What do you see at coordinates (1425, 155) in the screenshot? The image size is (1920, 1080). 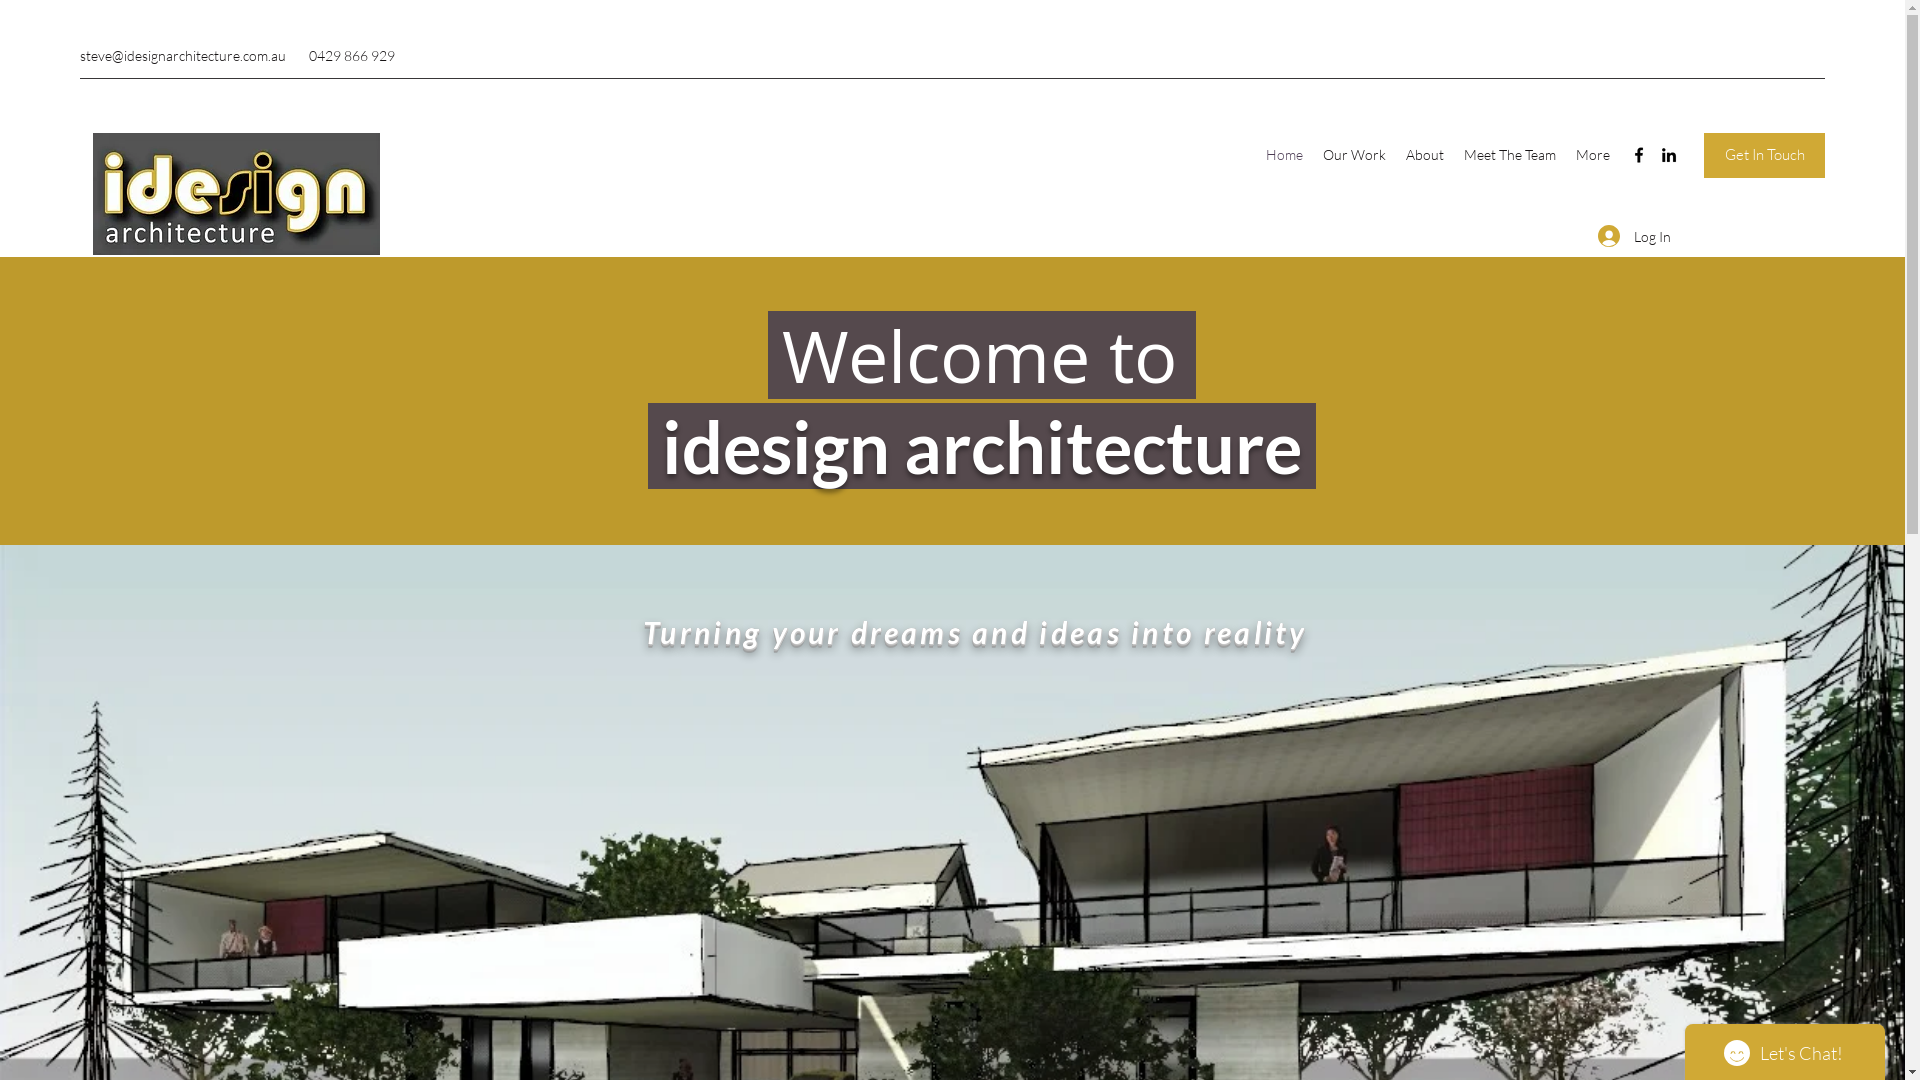 I see `About` at bounding box center [1425, 155].